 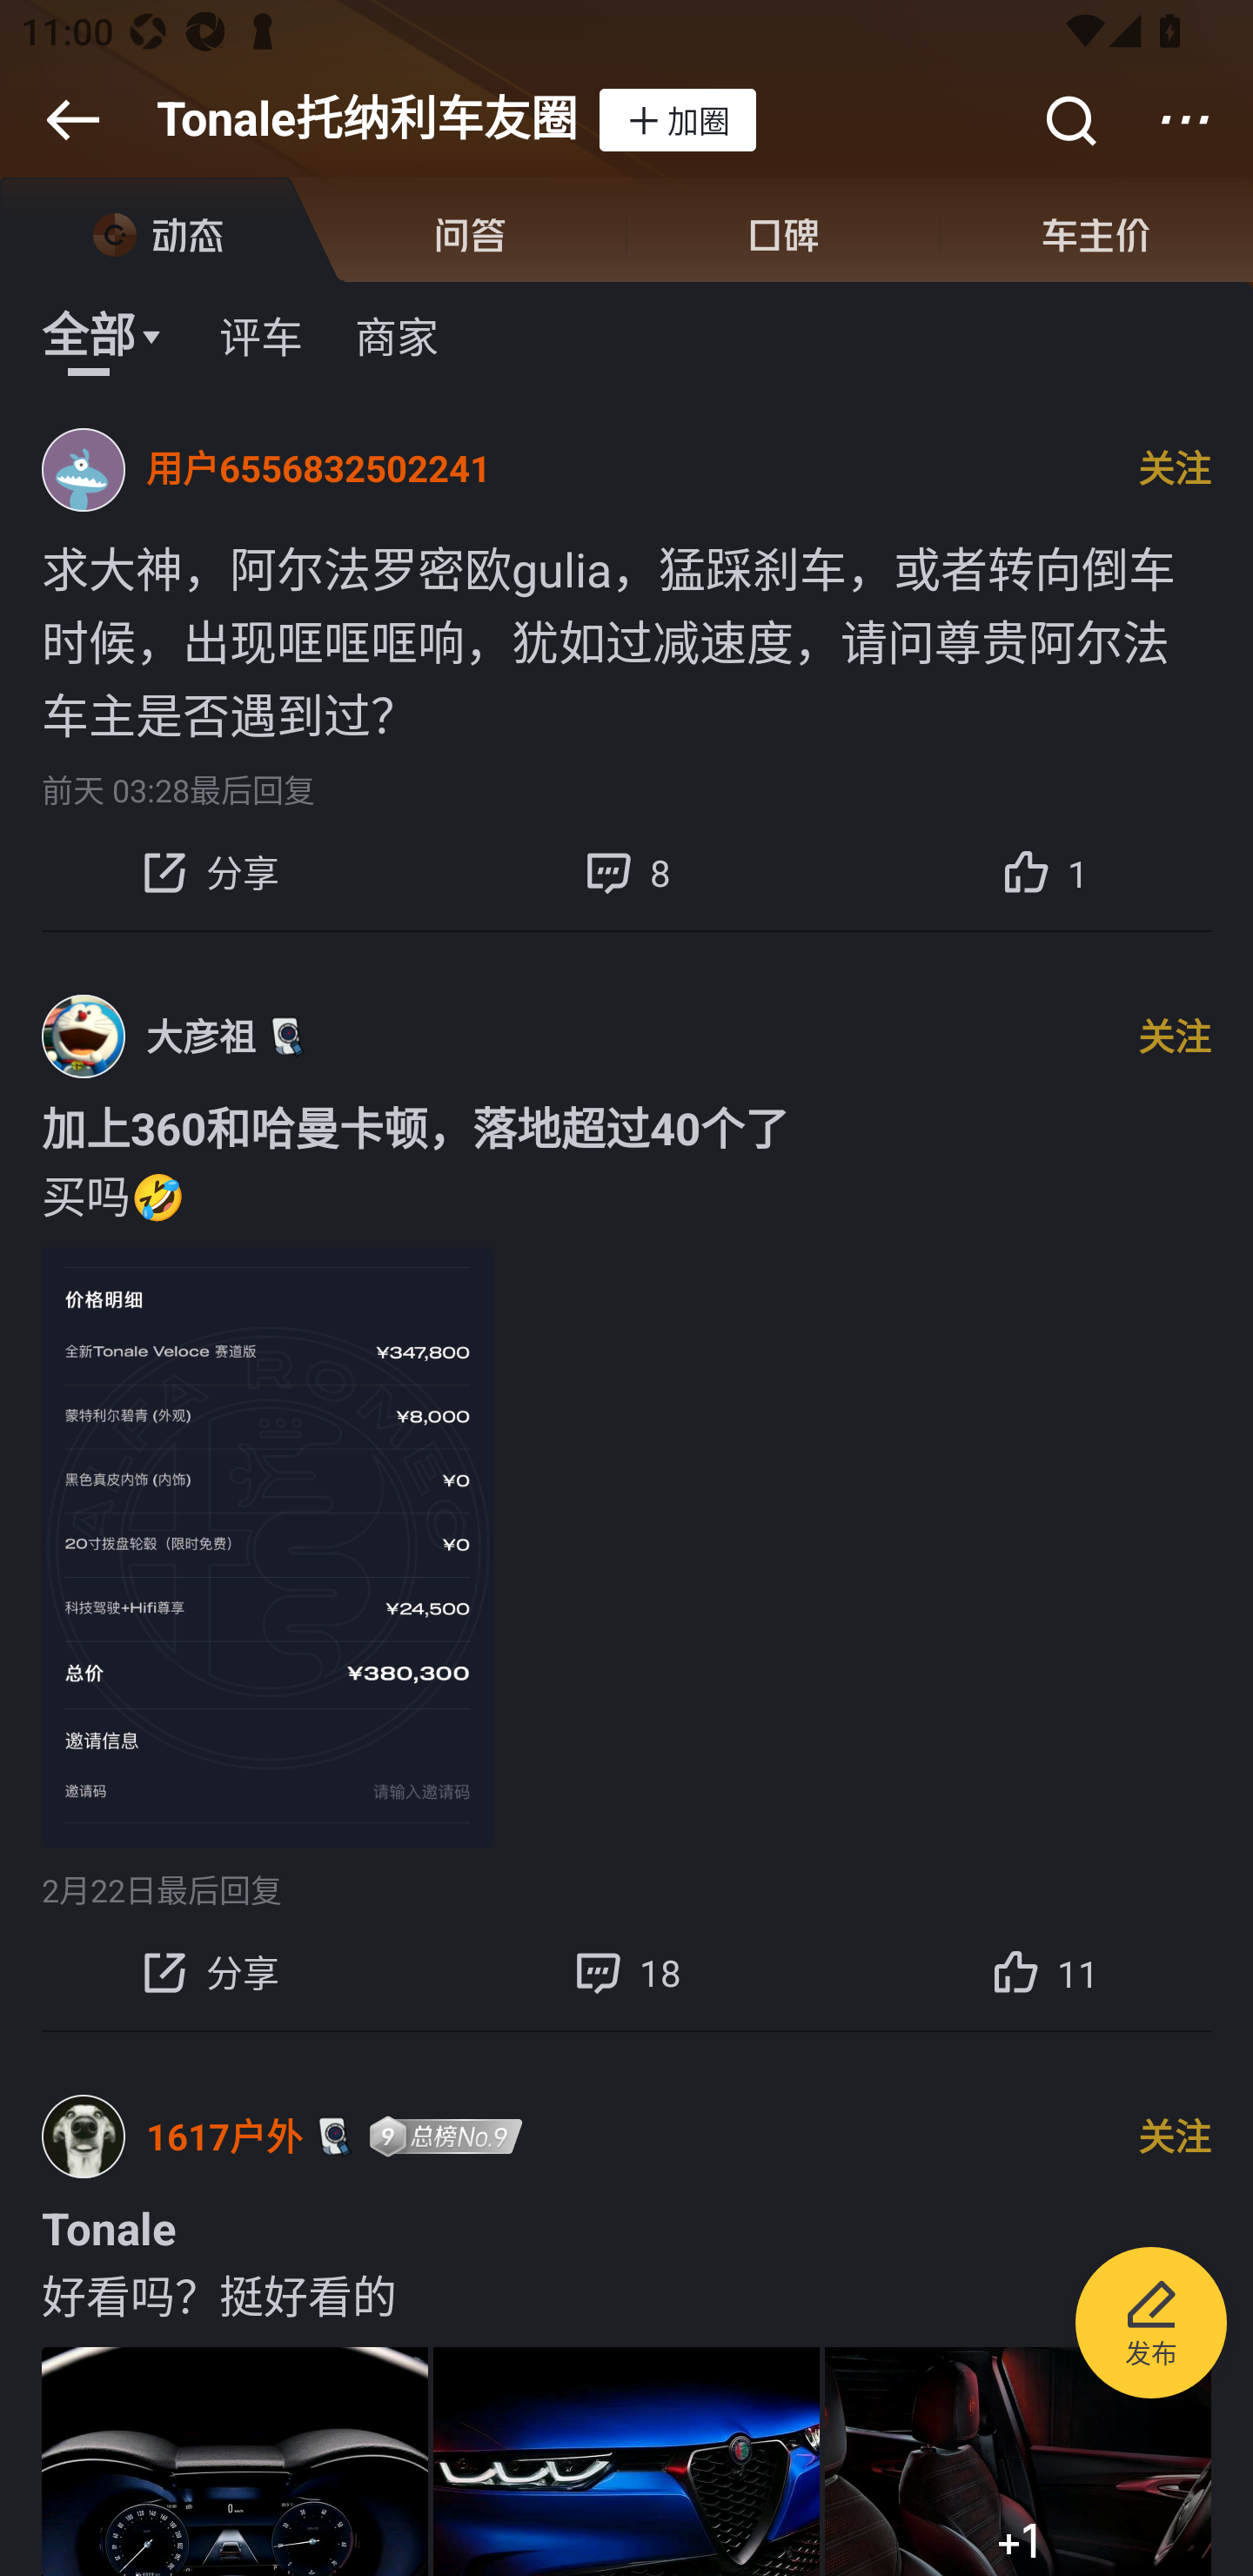 I want to click on 关注, so click(x=1175, y=2137).